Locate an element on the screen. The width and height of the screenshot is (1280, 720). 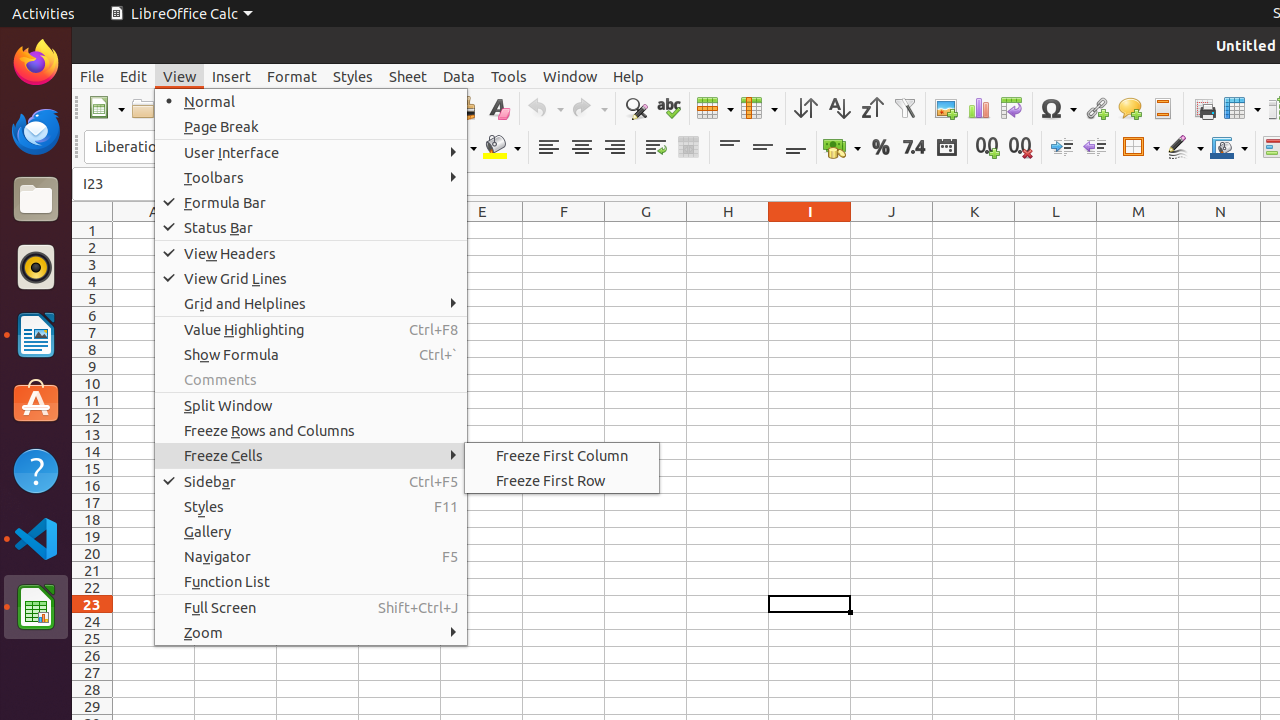
Gallery is located at coordinates (311, 532).